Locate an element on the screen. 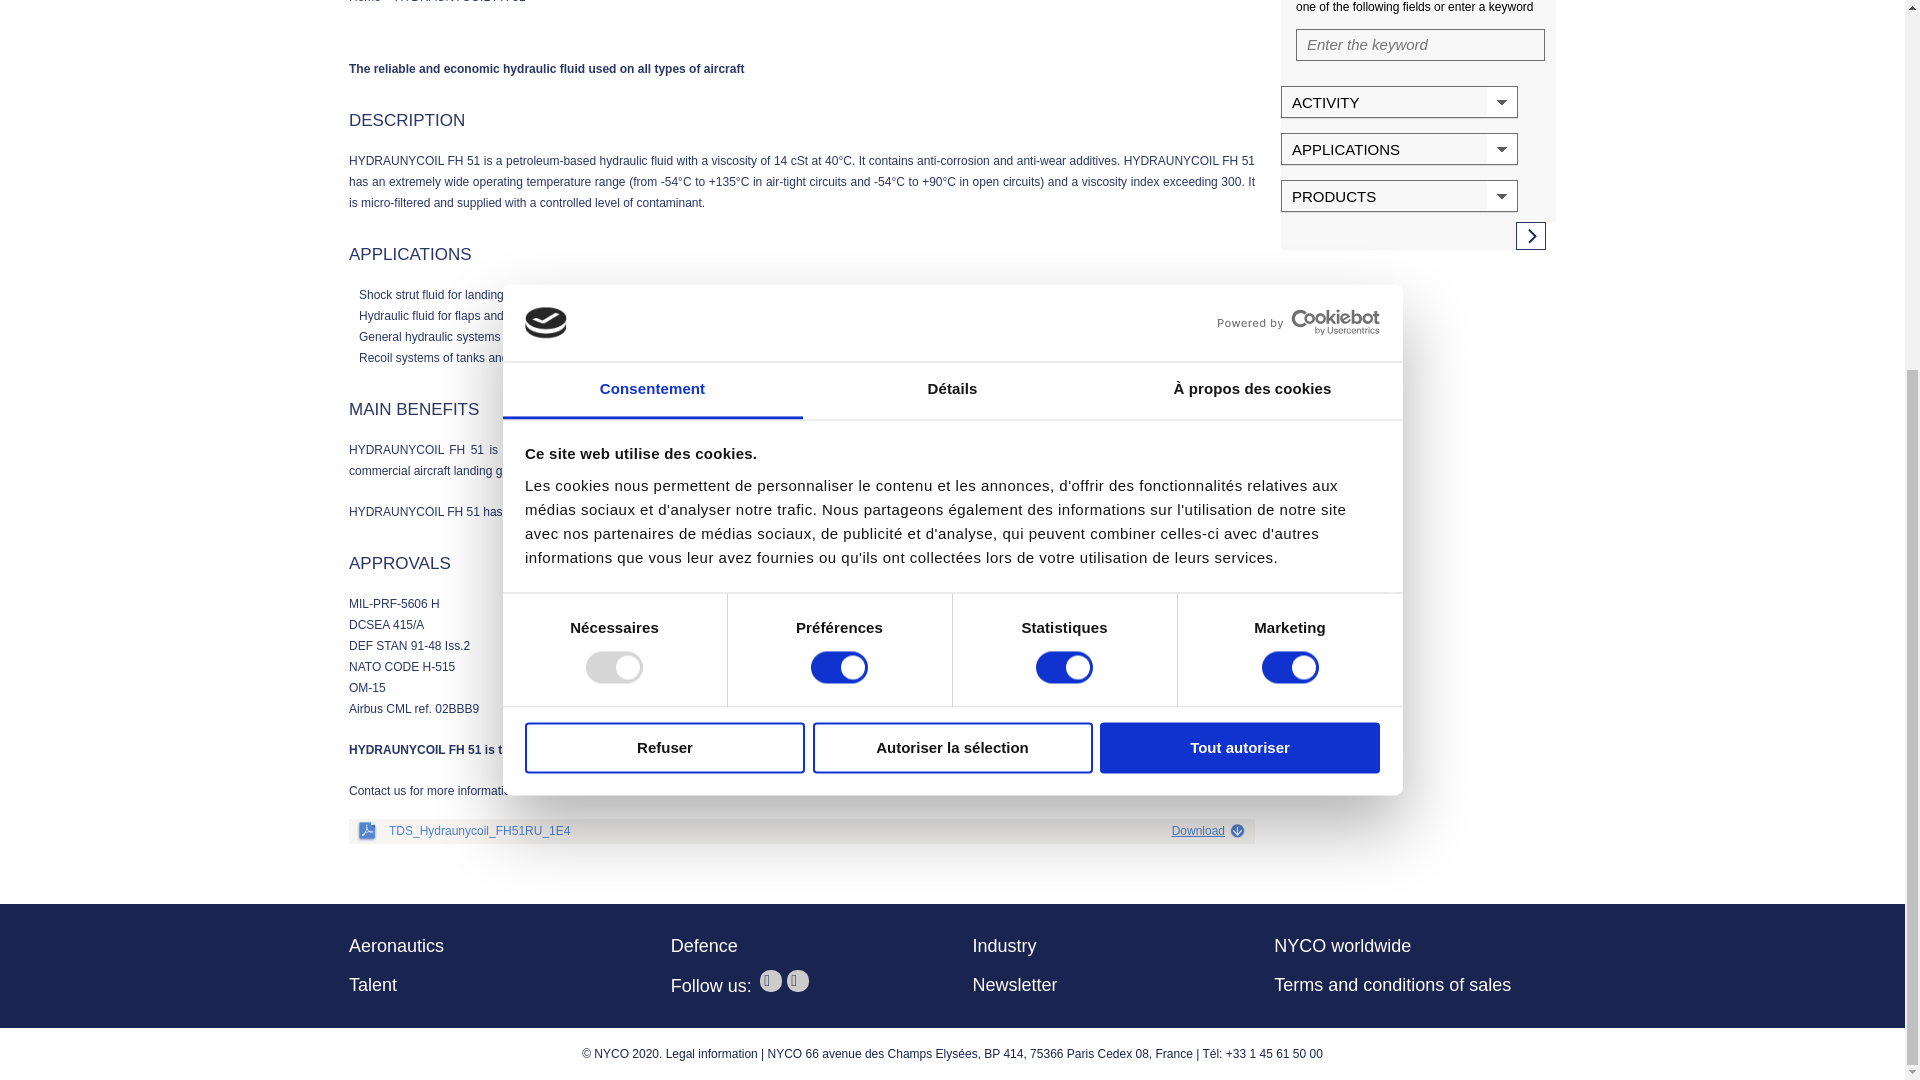 This screenshot has width=1920, height=1080. Refuser is located at coordinates (664, 196).